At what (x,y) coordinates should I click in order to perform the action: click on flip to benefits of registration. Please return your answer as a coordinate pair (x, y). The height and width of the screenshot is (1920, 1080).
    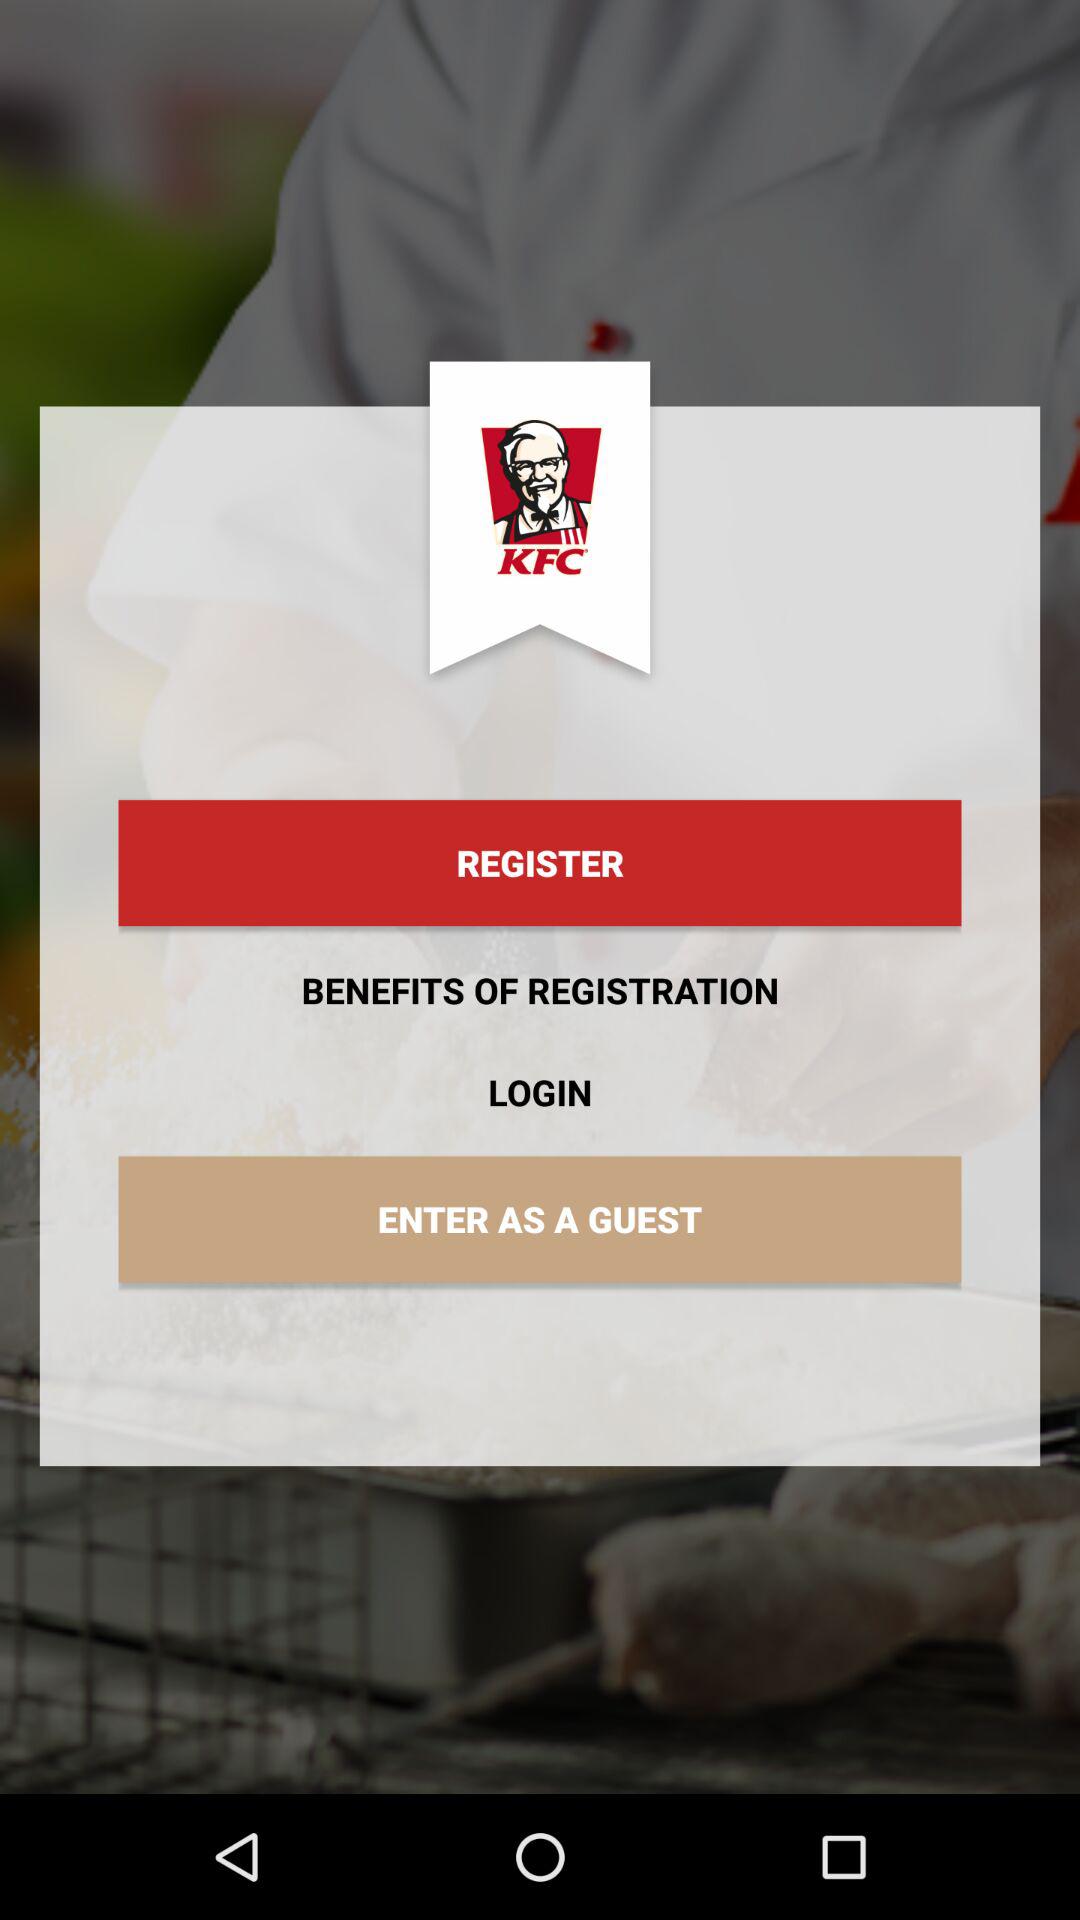
    Looking at the image, I should click on (540, 990).